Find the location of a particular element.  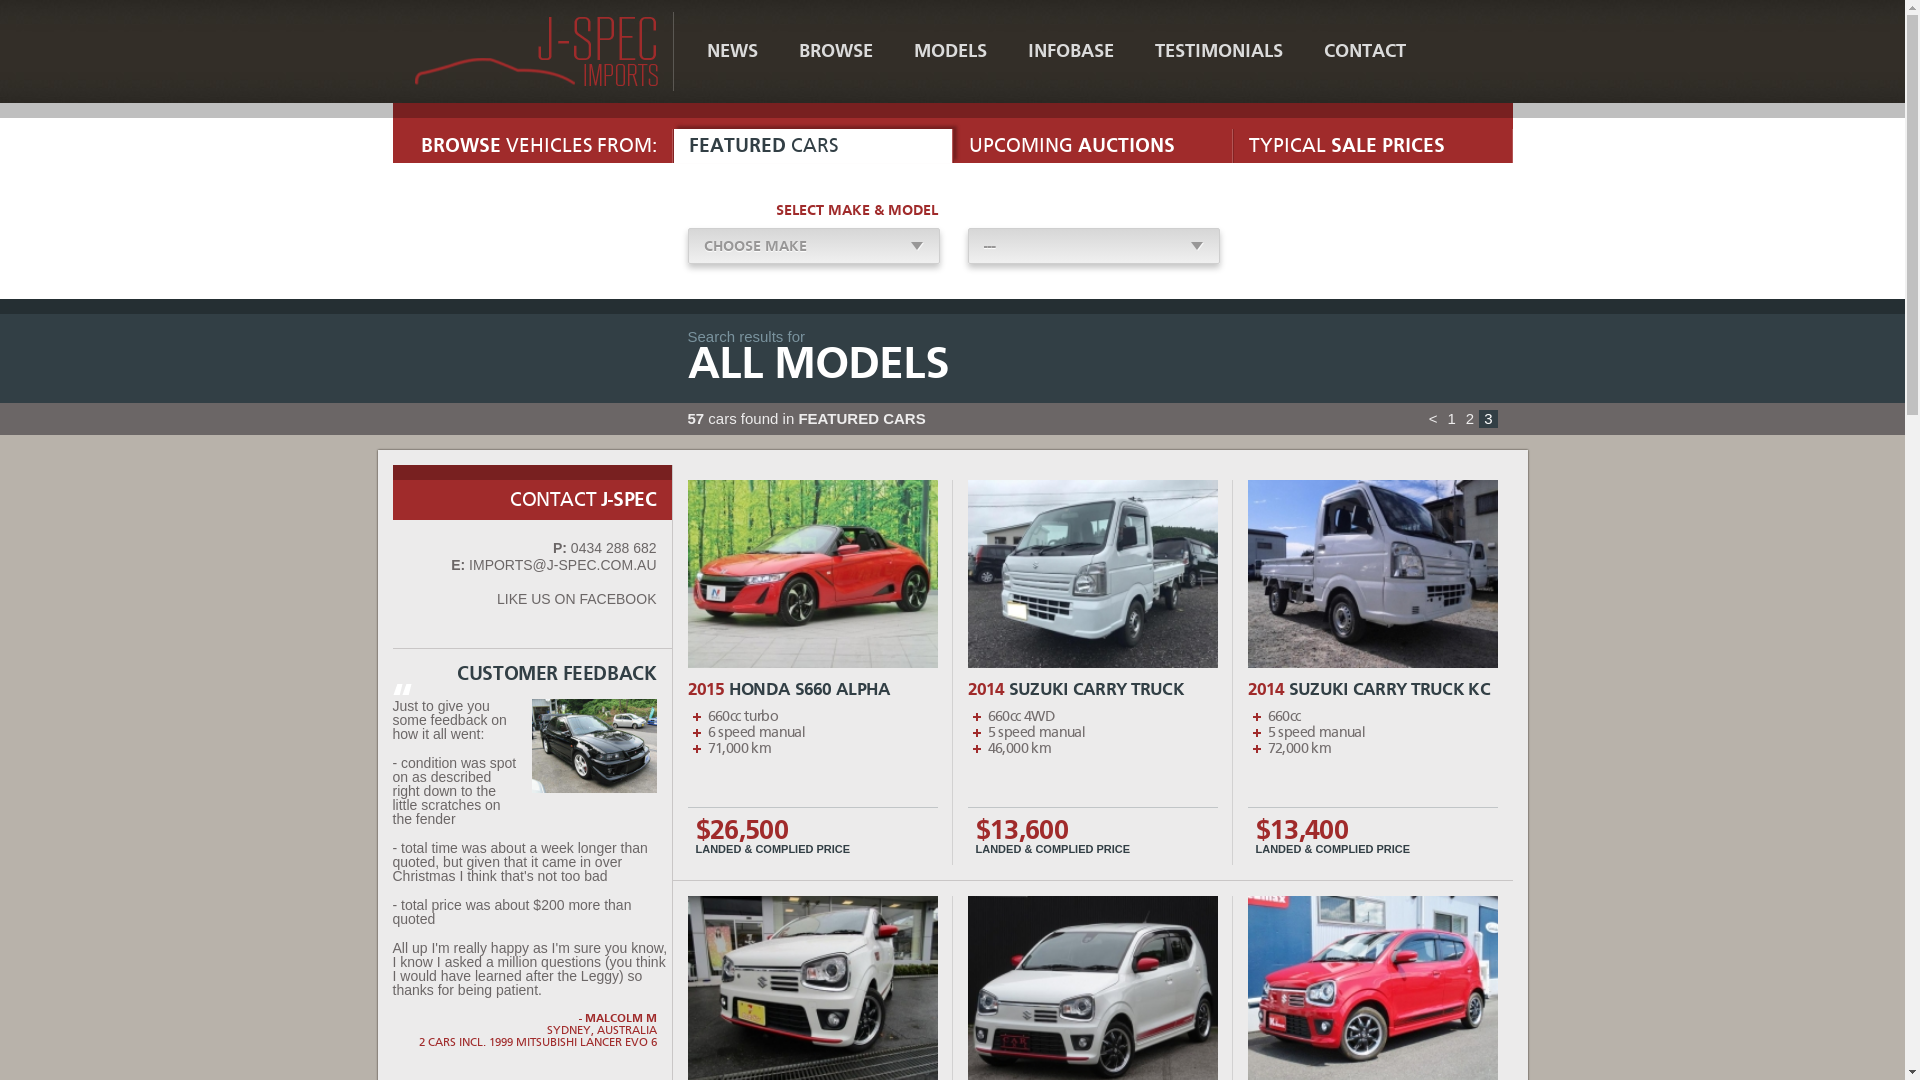

< is located at coordinates (1434, 419).